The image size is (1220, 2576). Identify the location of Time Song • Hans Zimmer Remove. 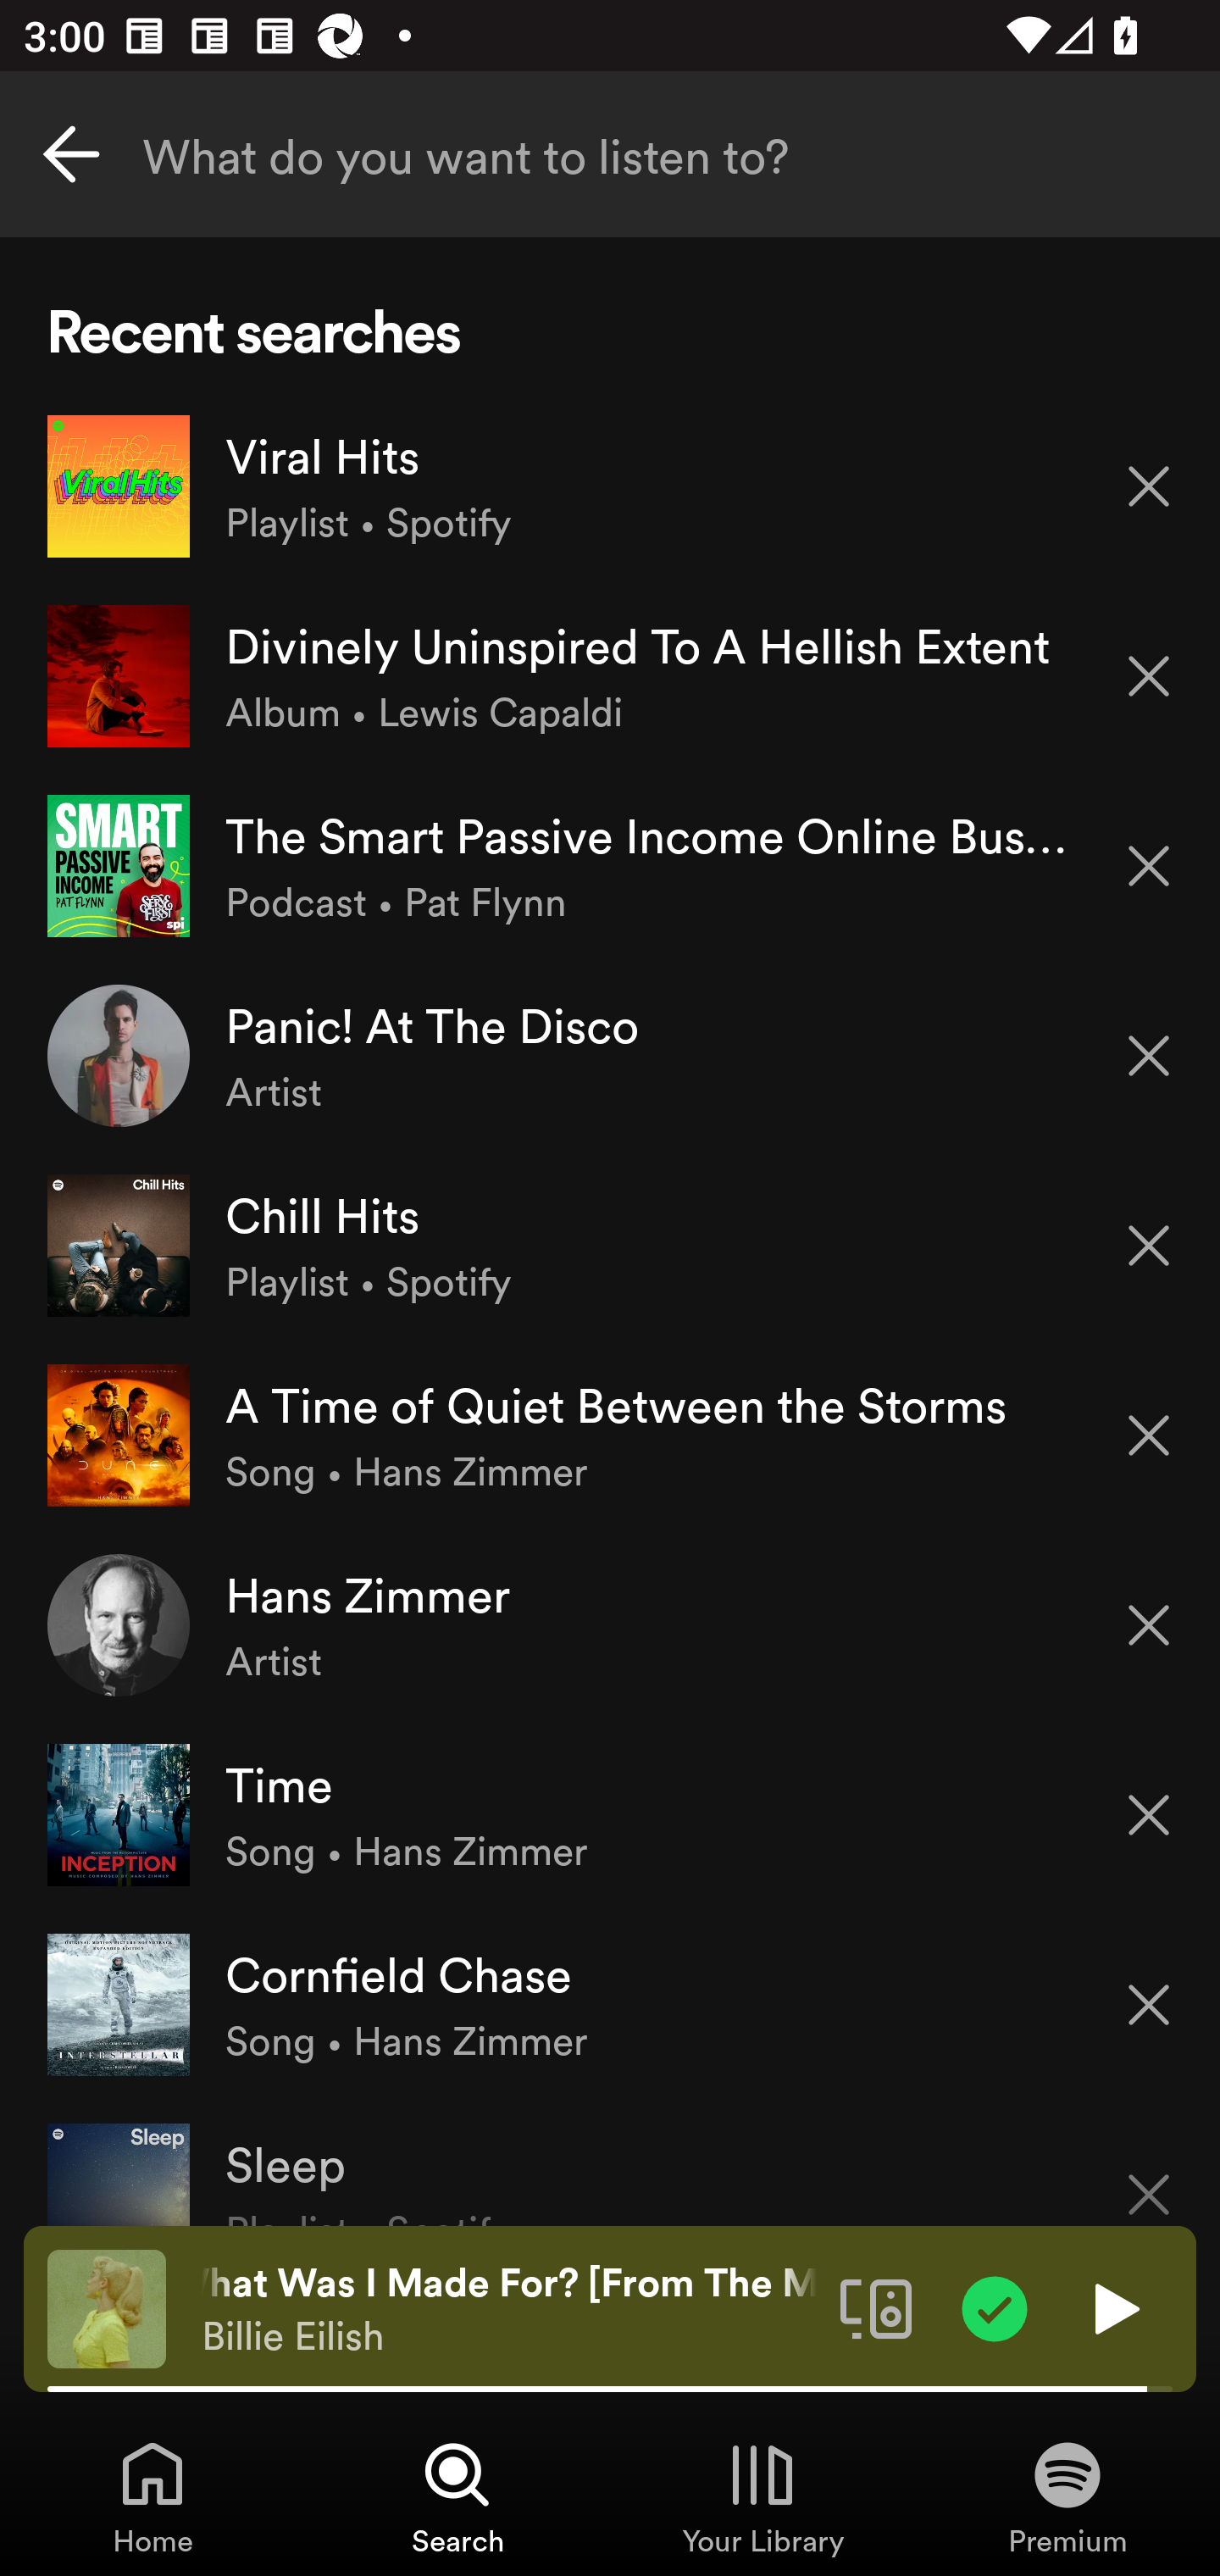
(610, 1814).